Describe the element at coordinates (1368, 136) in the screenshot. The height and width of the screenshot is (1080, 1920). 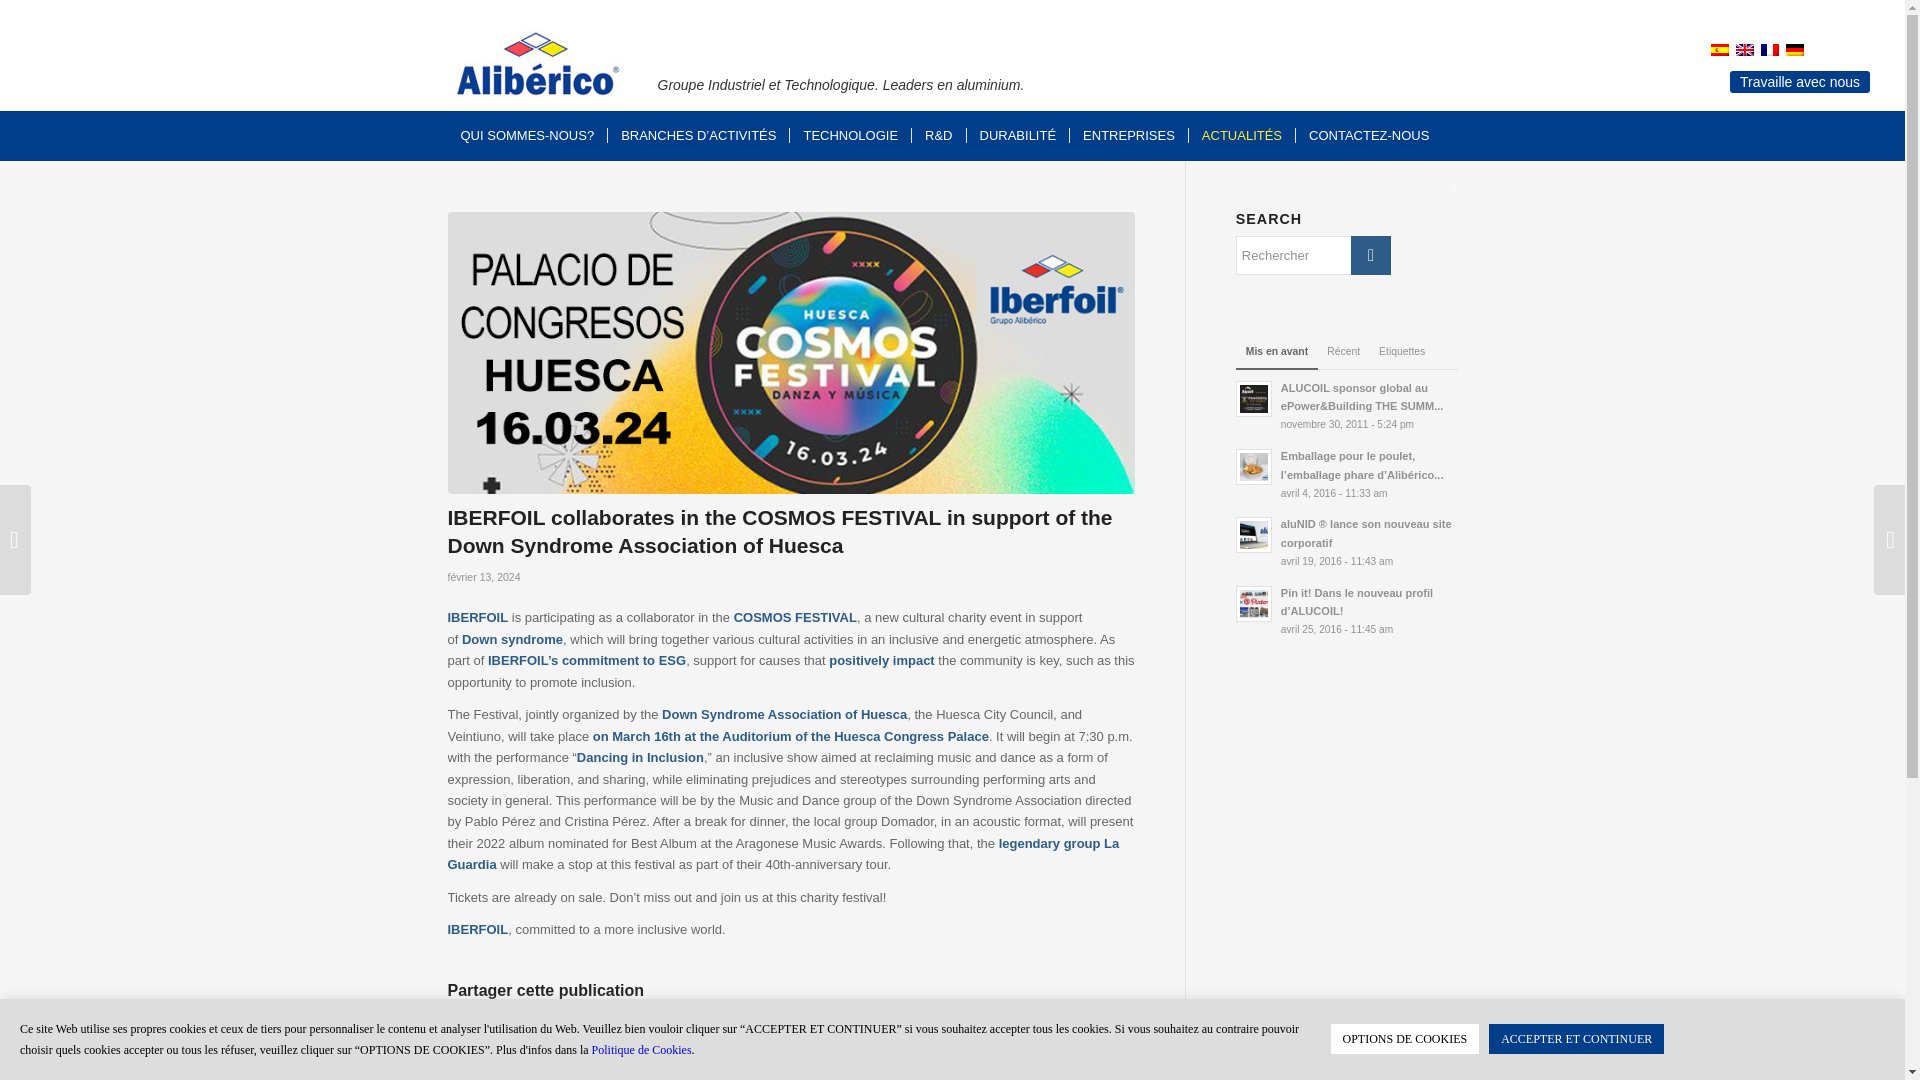
I see `CONTACTEZ-NOUS` at that location.